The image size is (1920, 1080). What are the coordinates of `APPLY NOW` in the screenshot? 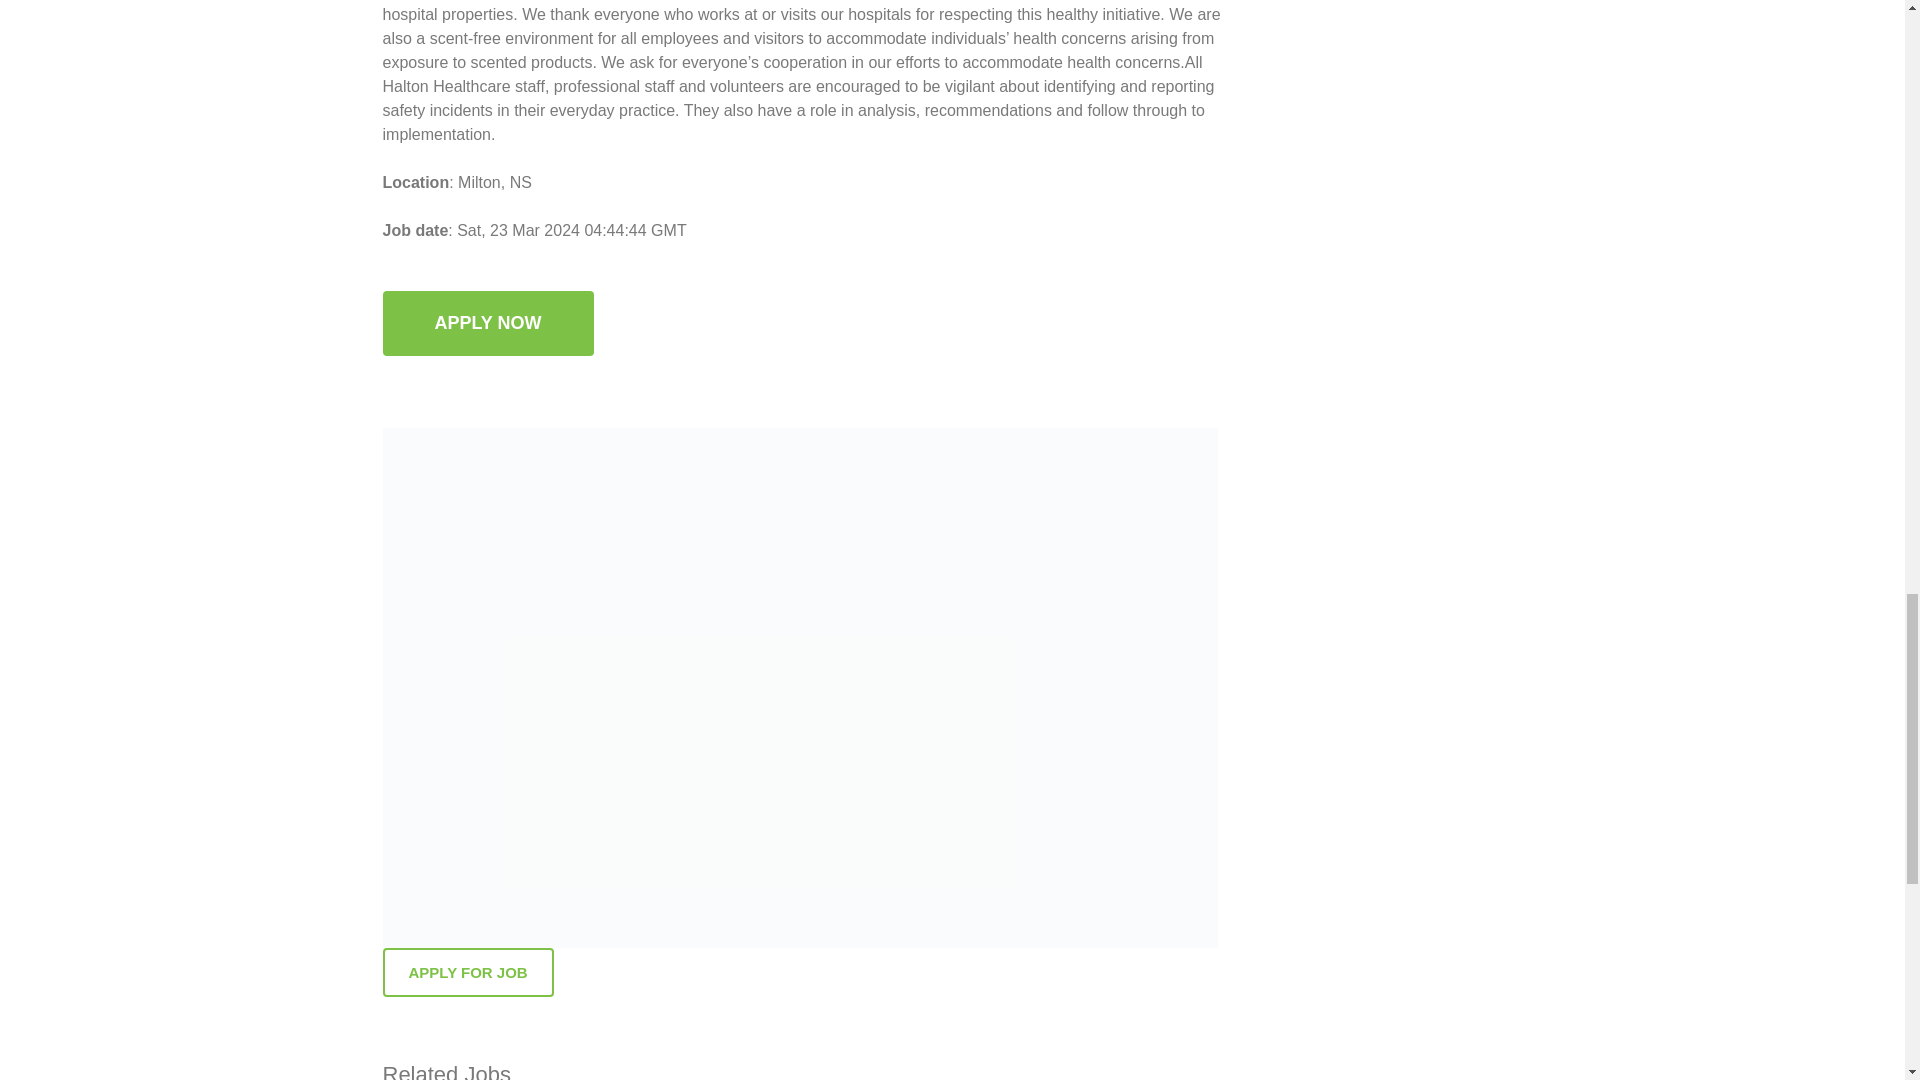 It's located at (488, 346).